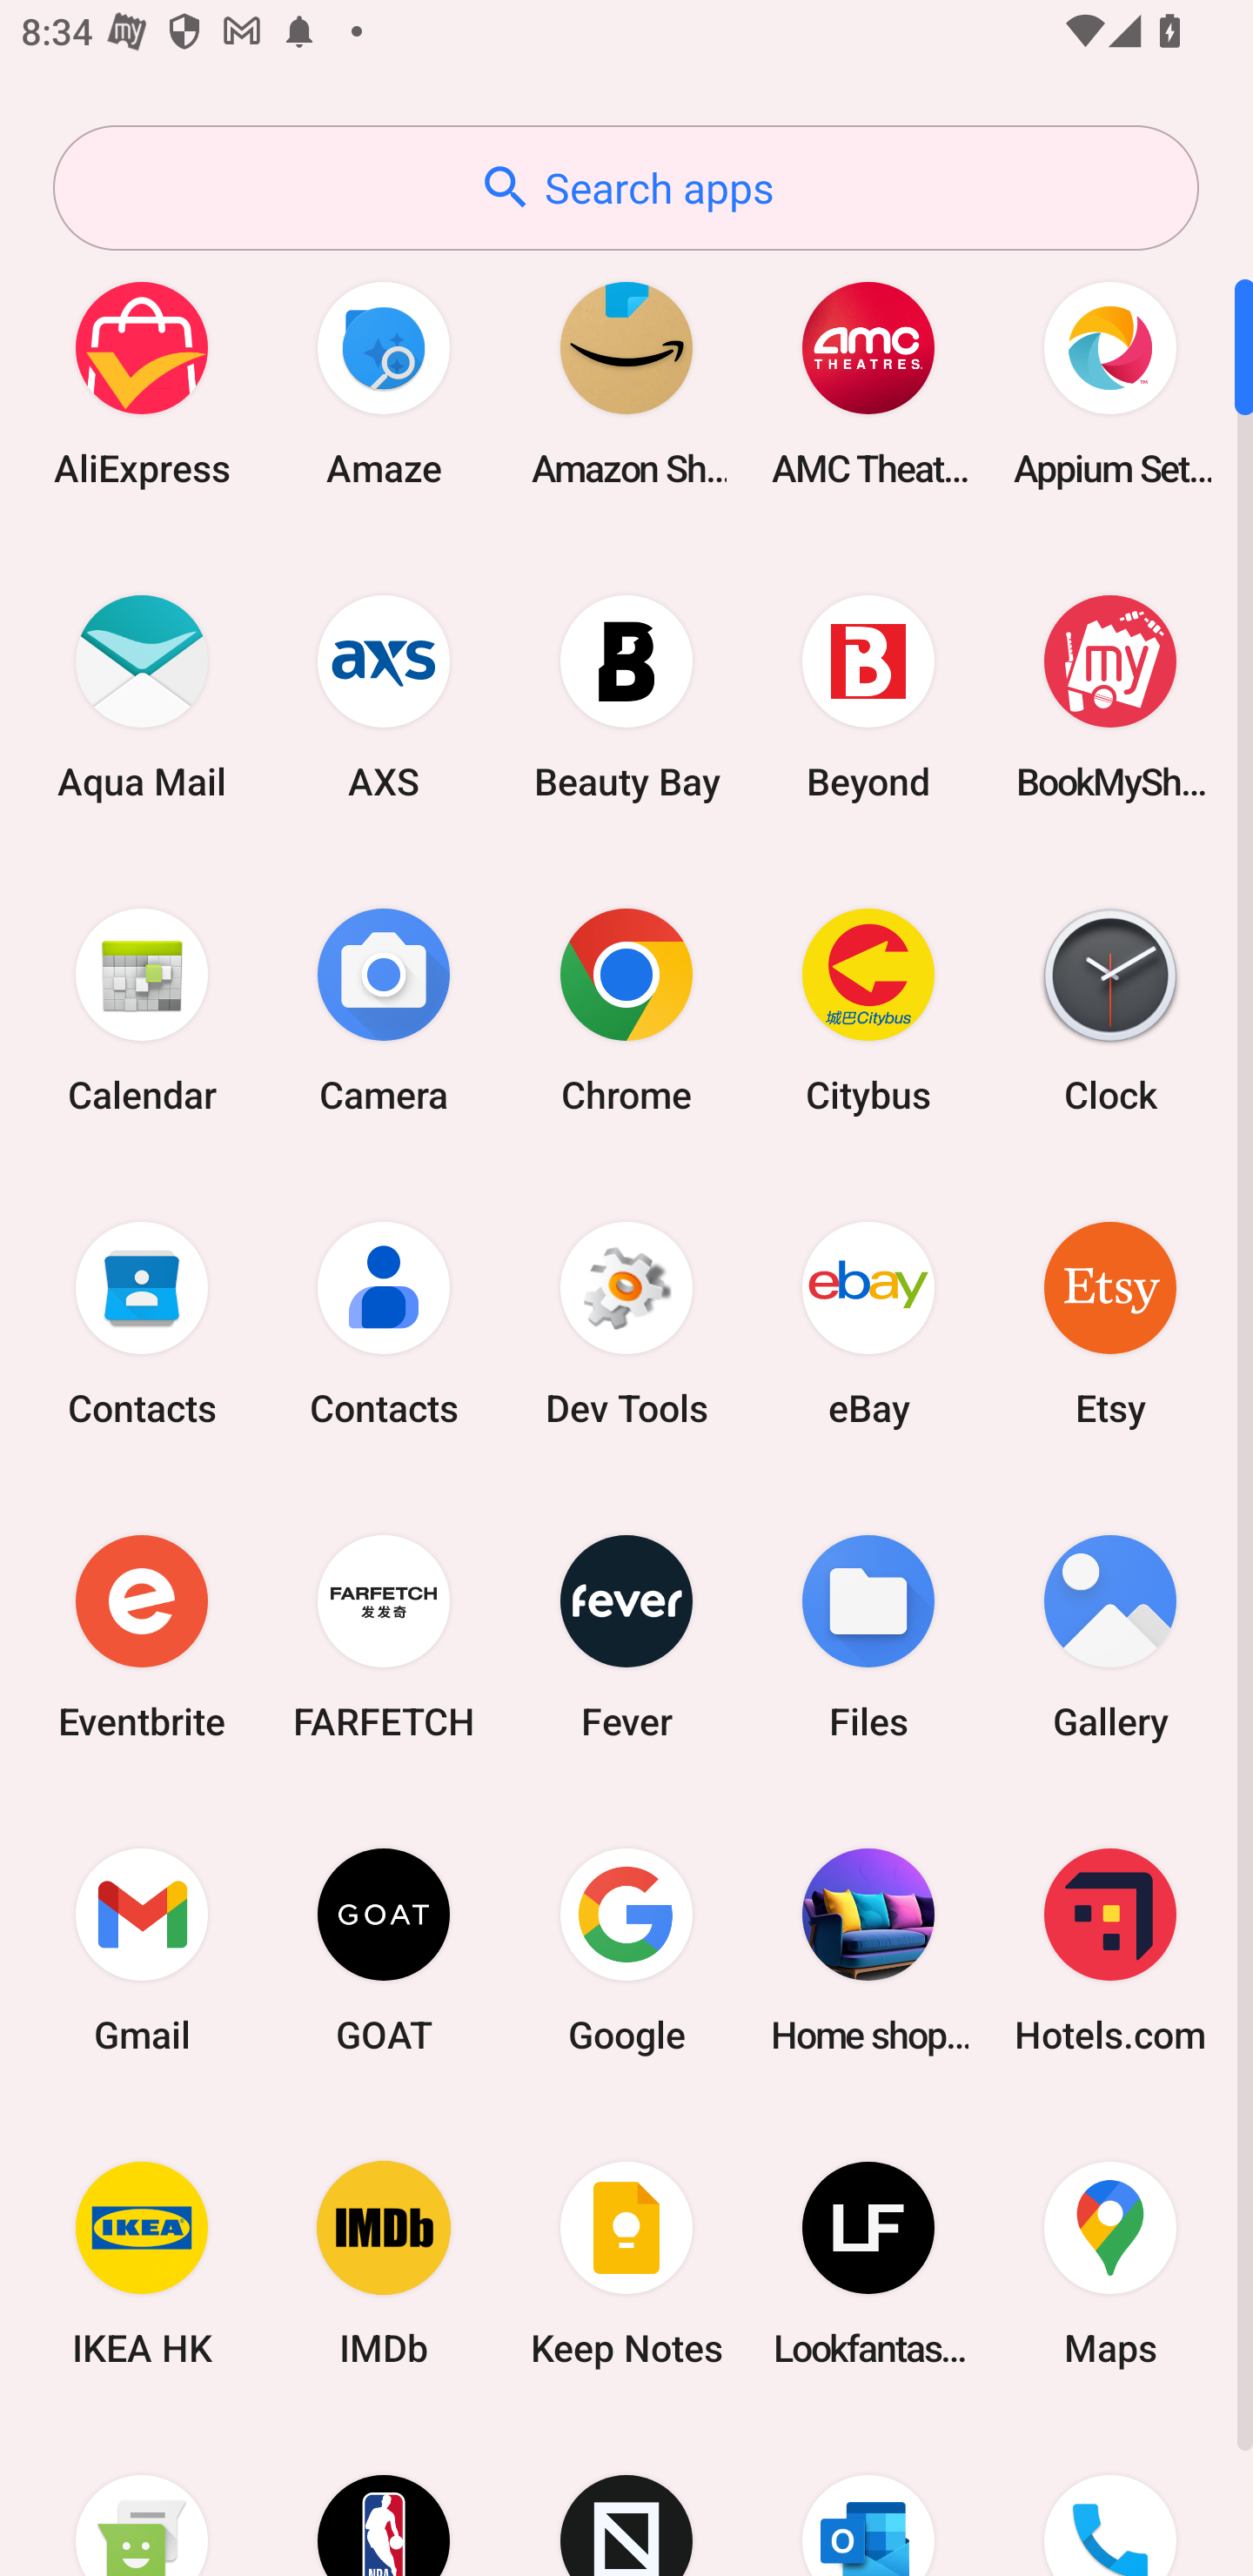 The image size is (1253, 2576). Describe the element at coordinates (868, 1010) in the screenshot. I see `Citybus` at that location.